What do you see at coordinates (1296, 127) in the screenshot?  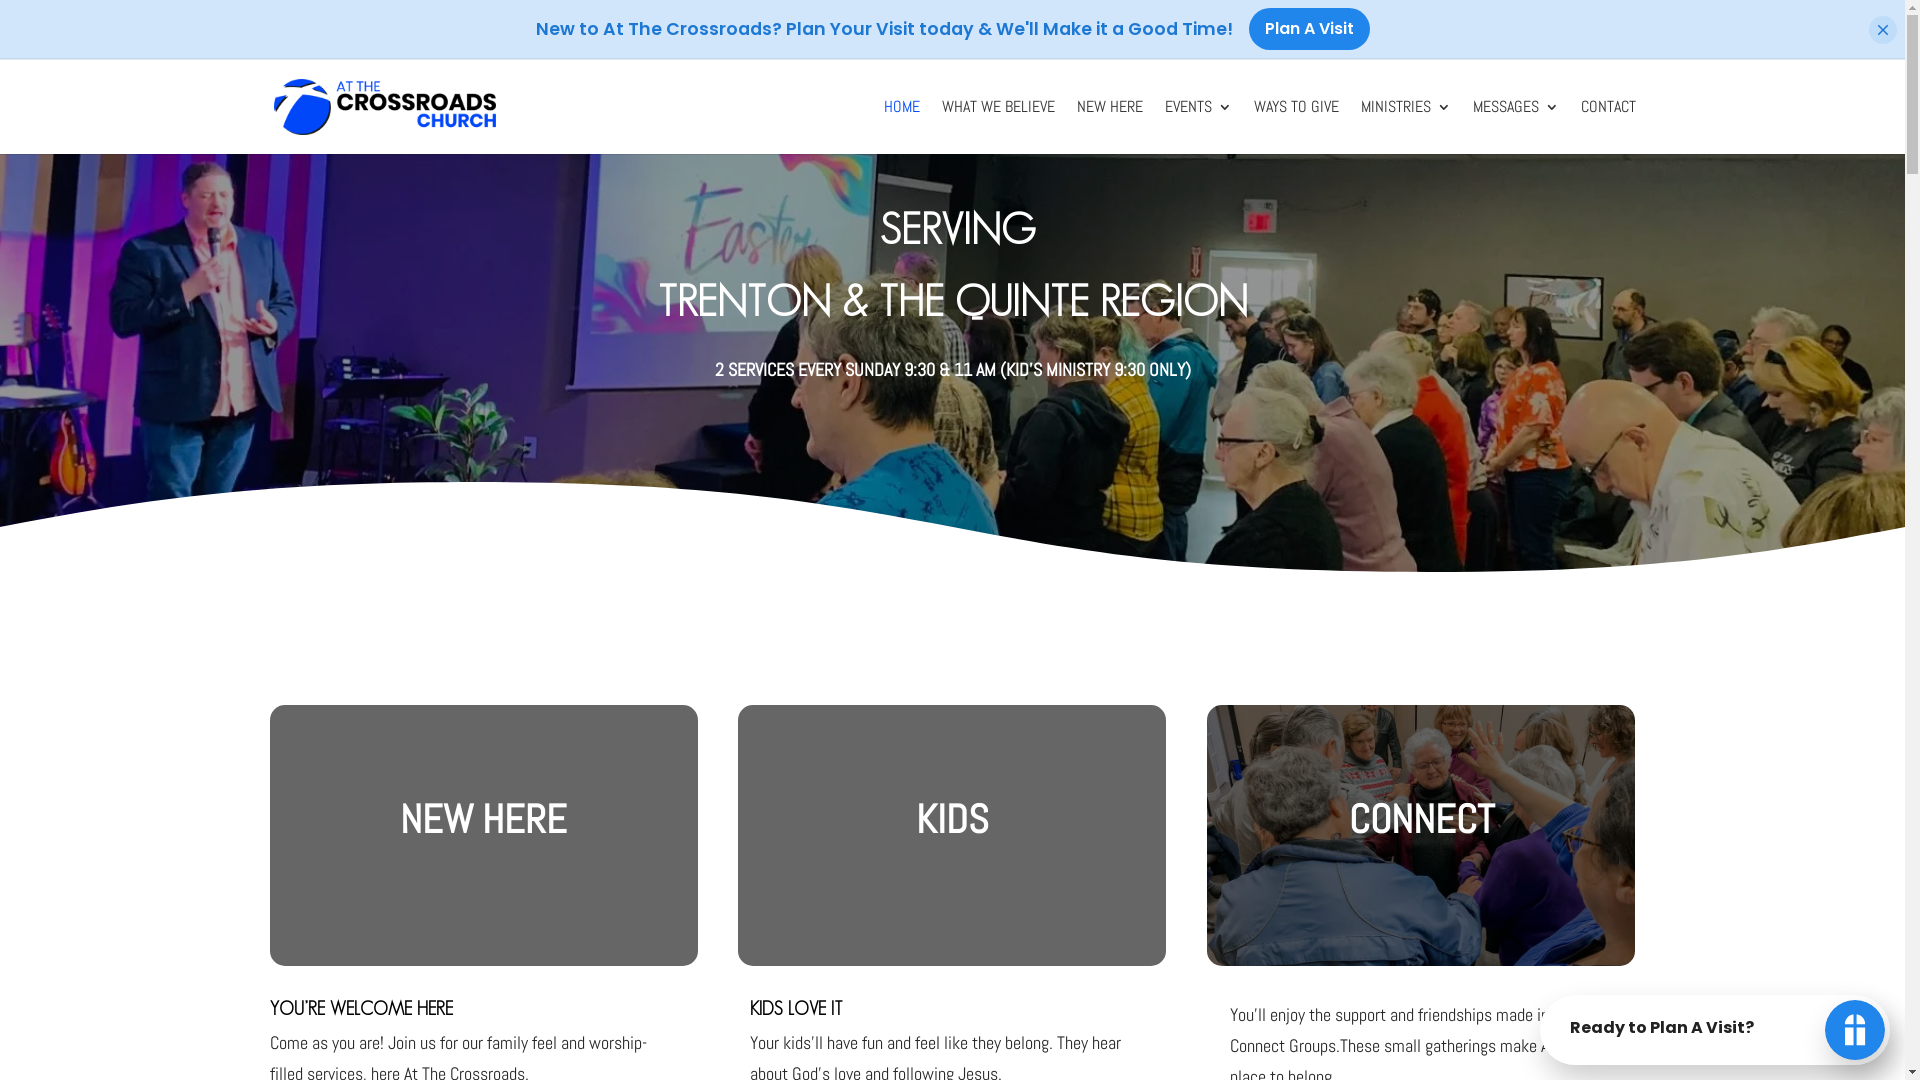 I see `WAYS TO GIVE` at bounding box center [1296, 127].